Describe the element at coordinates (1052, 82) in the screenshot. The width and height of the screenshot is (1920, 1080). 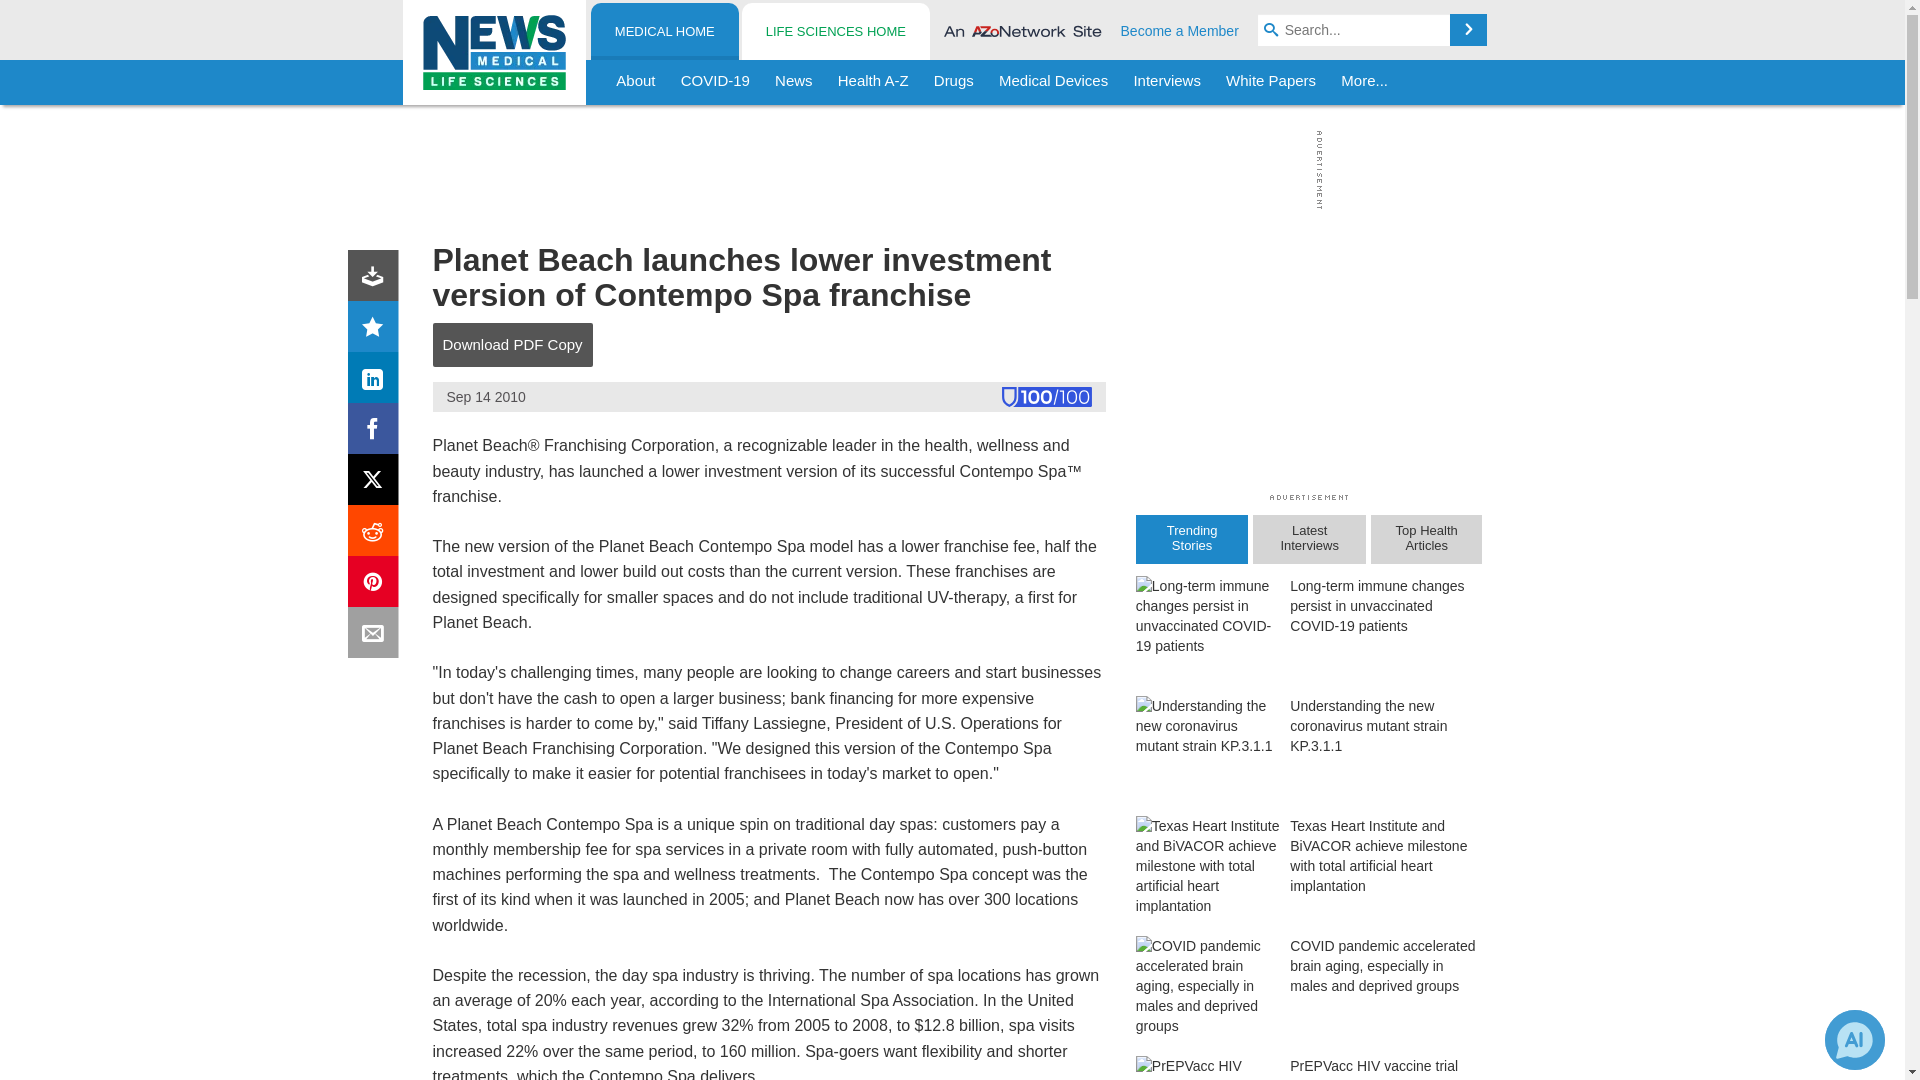
I see `Medical Devices` at that location.